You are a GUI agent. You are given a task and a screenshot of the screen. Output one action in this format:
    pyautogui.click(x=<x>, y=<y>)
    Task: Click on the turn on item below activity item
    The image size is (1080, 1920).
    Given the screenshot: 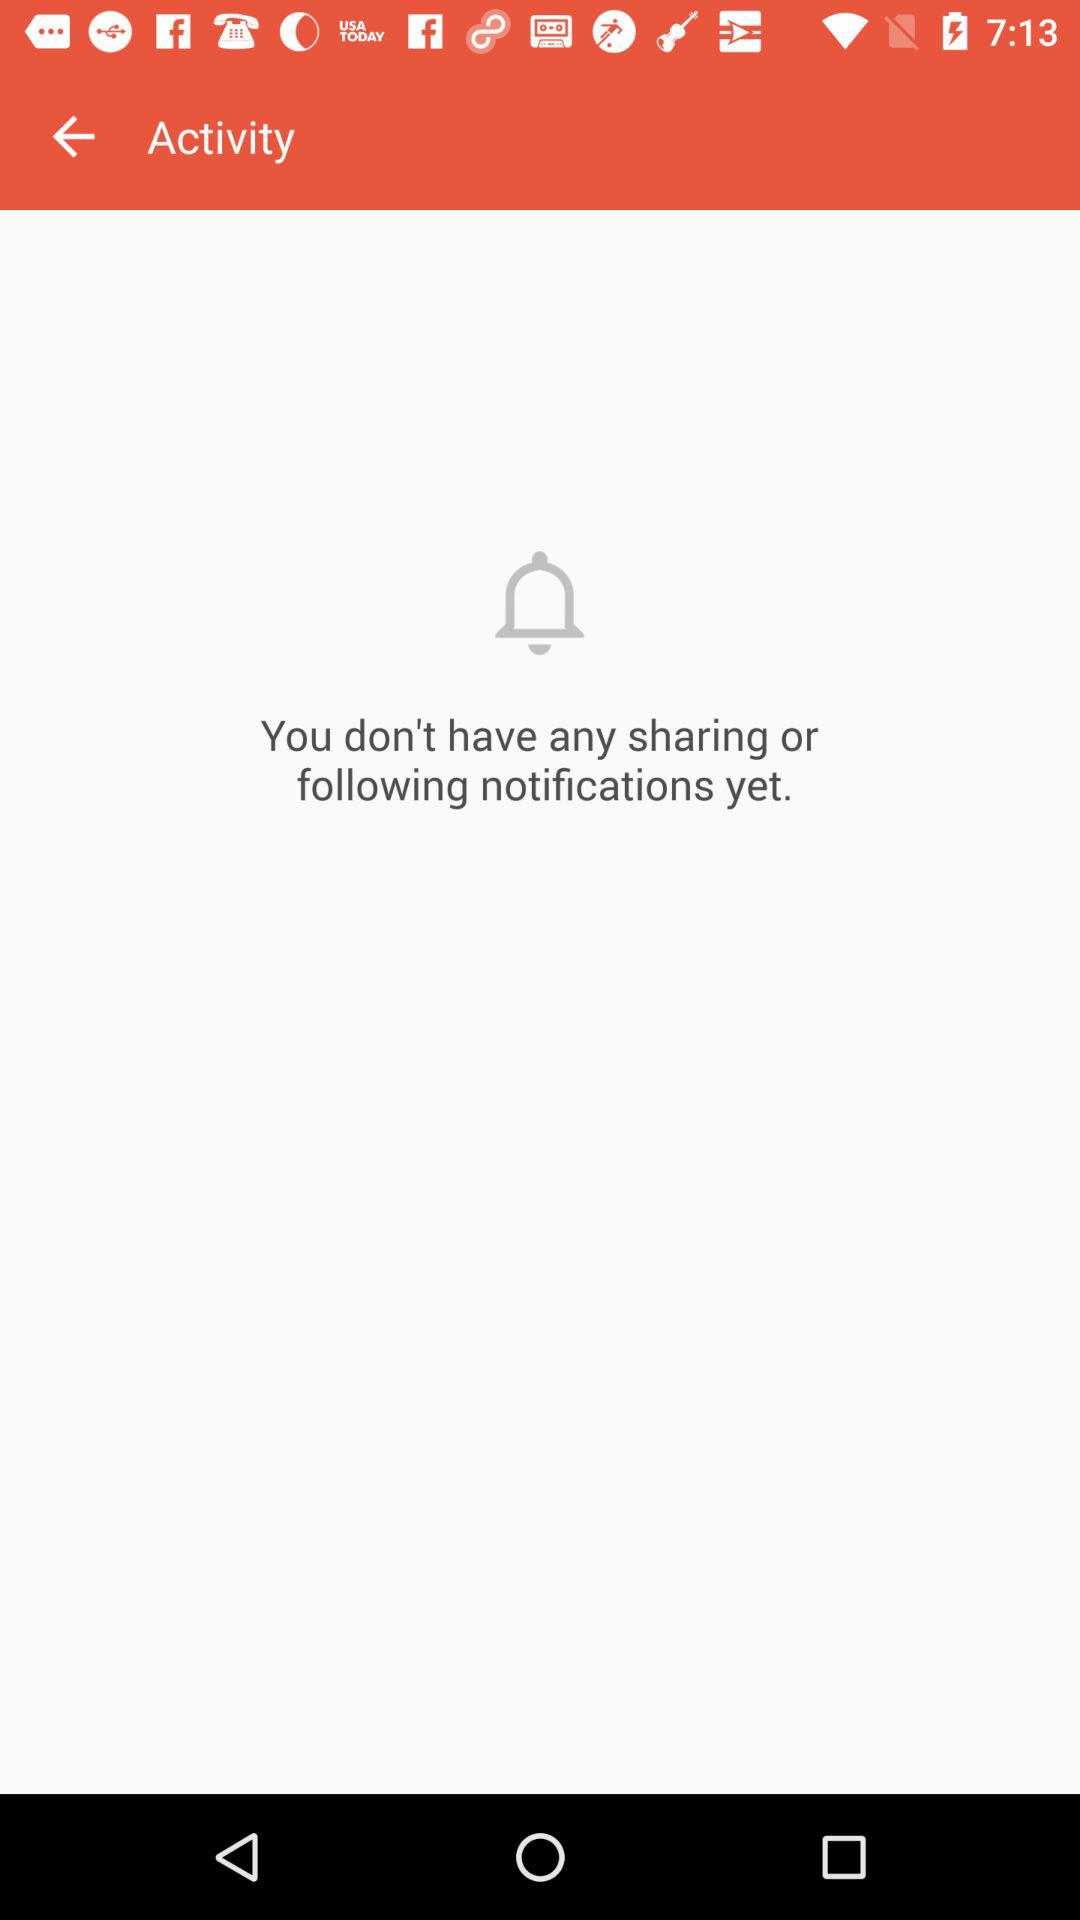 What is the action you would take?
    pyautogui.click(x=540, y=1002)
    